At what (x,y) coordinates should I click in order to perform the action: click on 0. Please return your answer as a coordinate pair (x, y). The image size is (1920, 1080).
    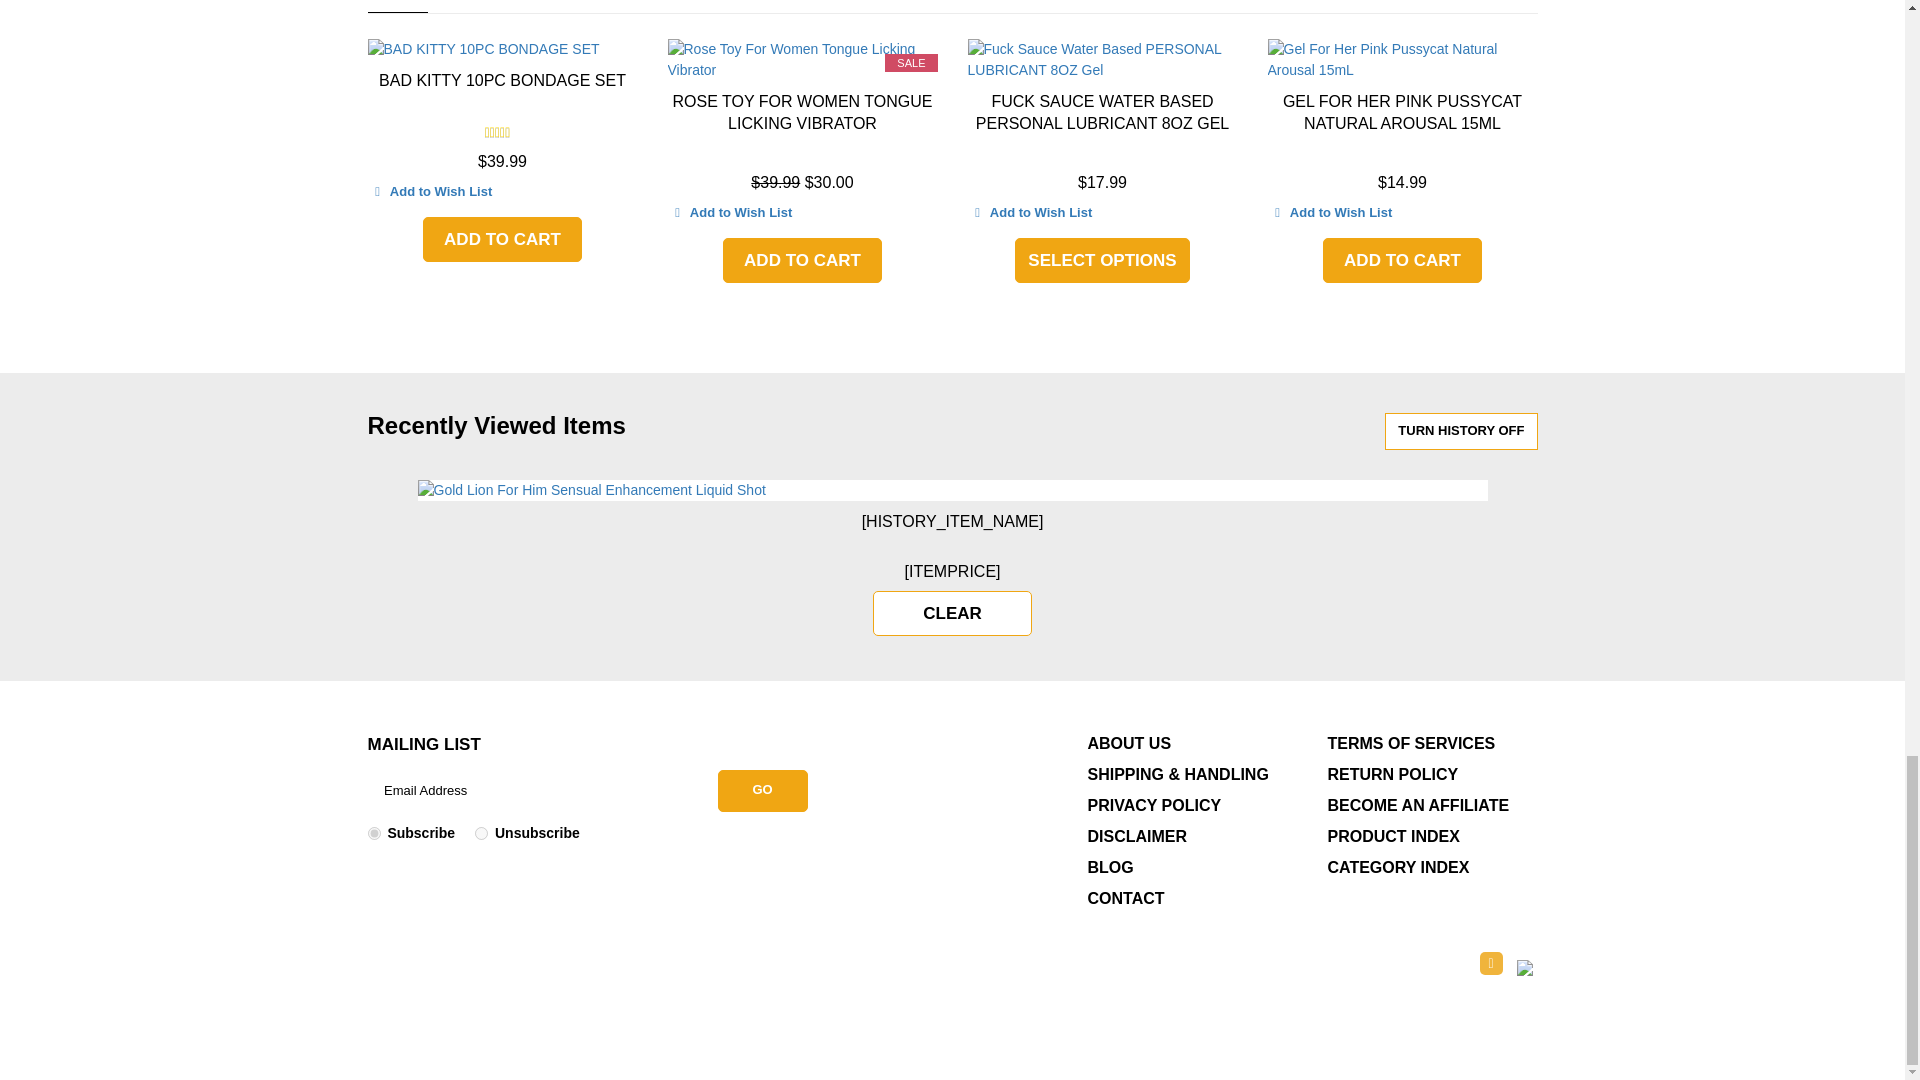
    Looking at the image, I should click on (480, 834).